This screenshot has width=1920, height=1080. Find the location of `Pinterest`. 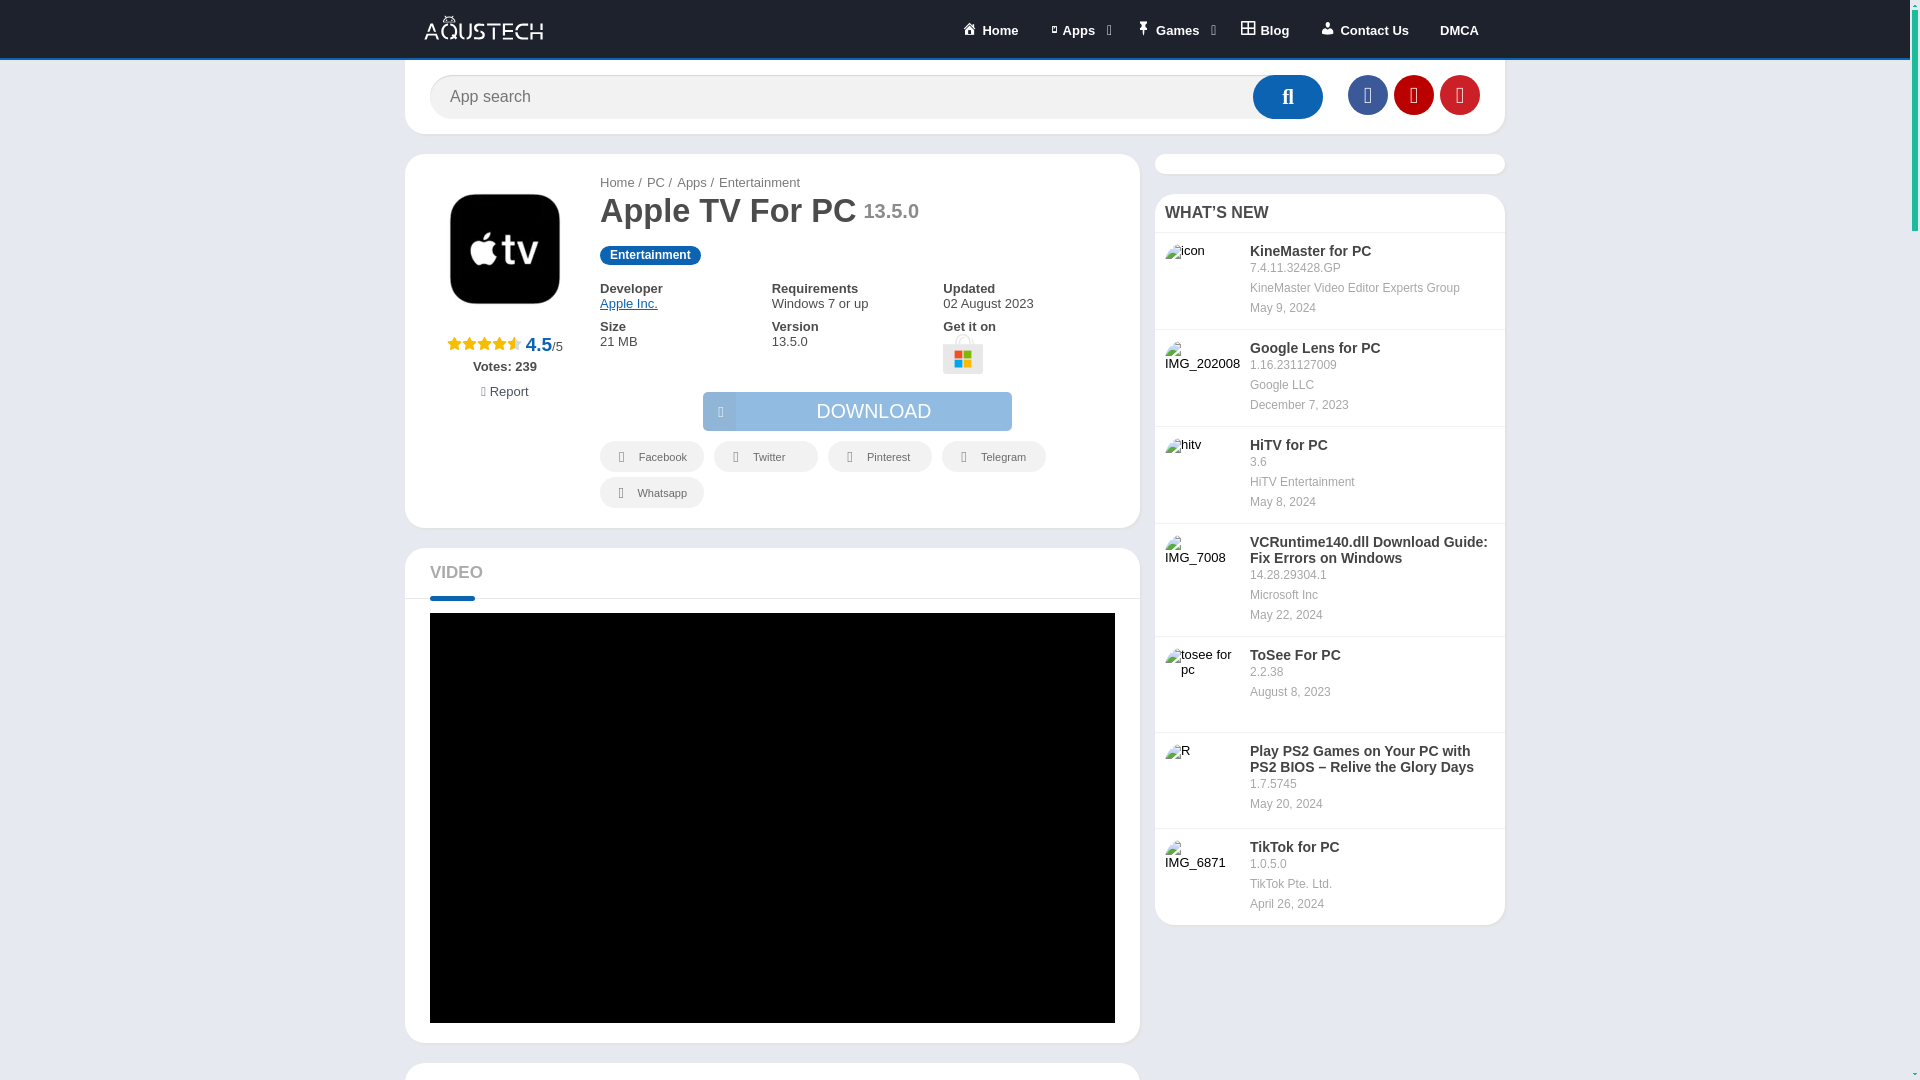

Pinterest is located at coordinates (1460, 94).